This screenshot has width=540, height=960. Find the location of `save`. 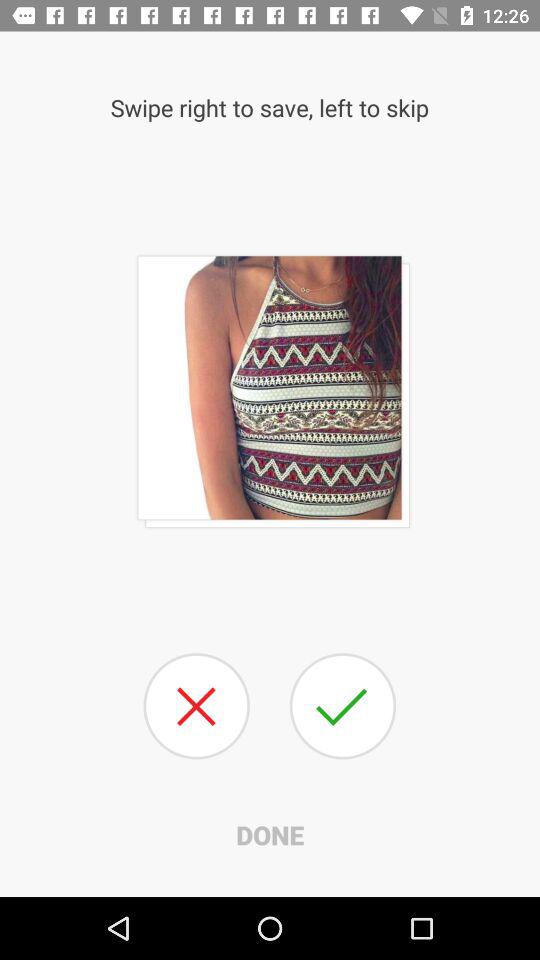

save is located at coordinates (342, 706).